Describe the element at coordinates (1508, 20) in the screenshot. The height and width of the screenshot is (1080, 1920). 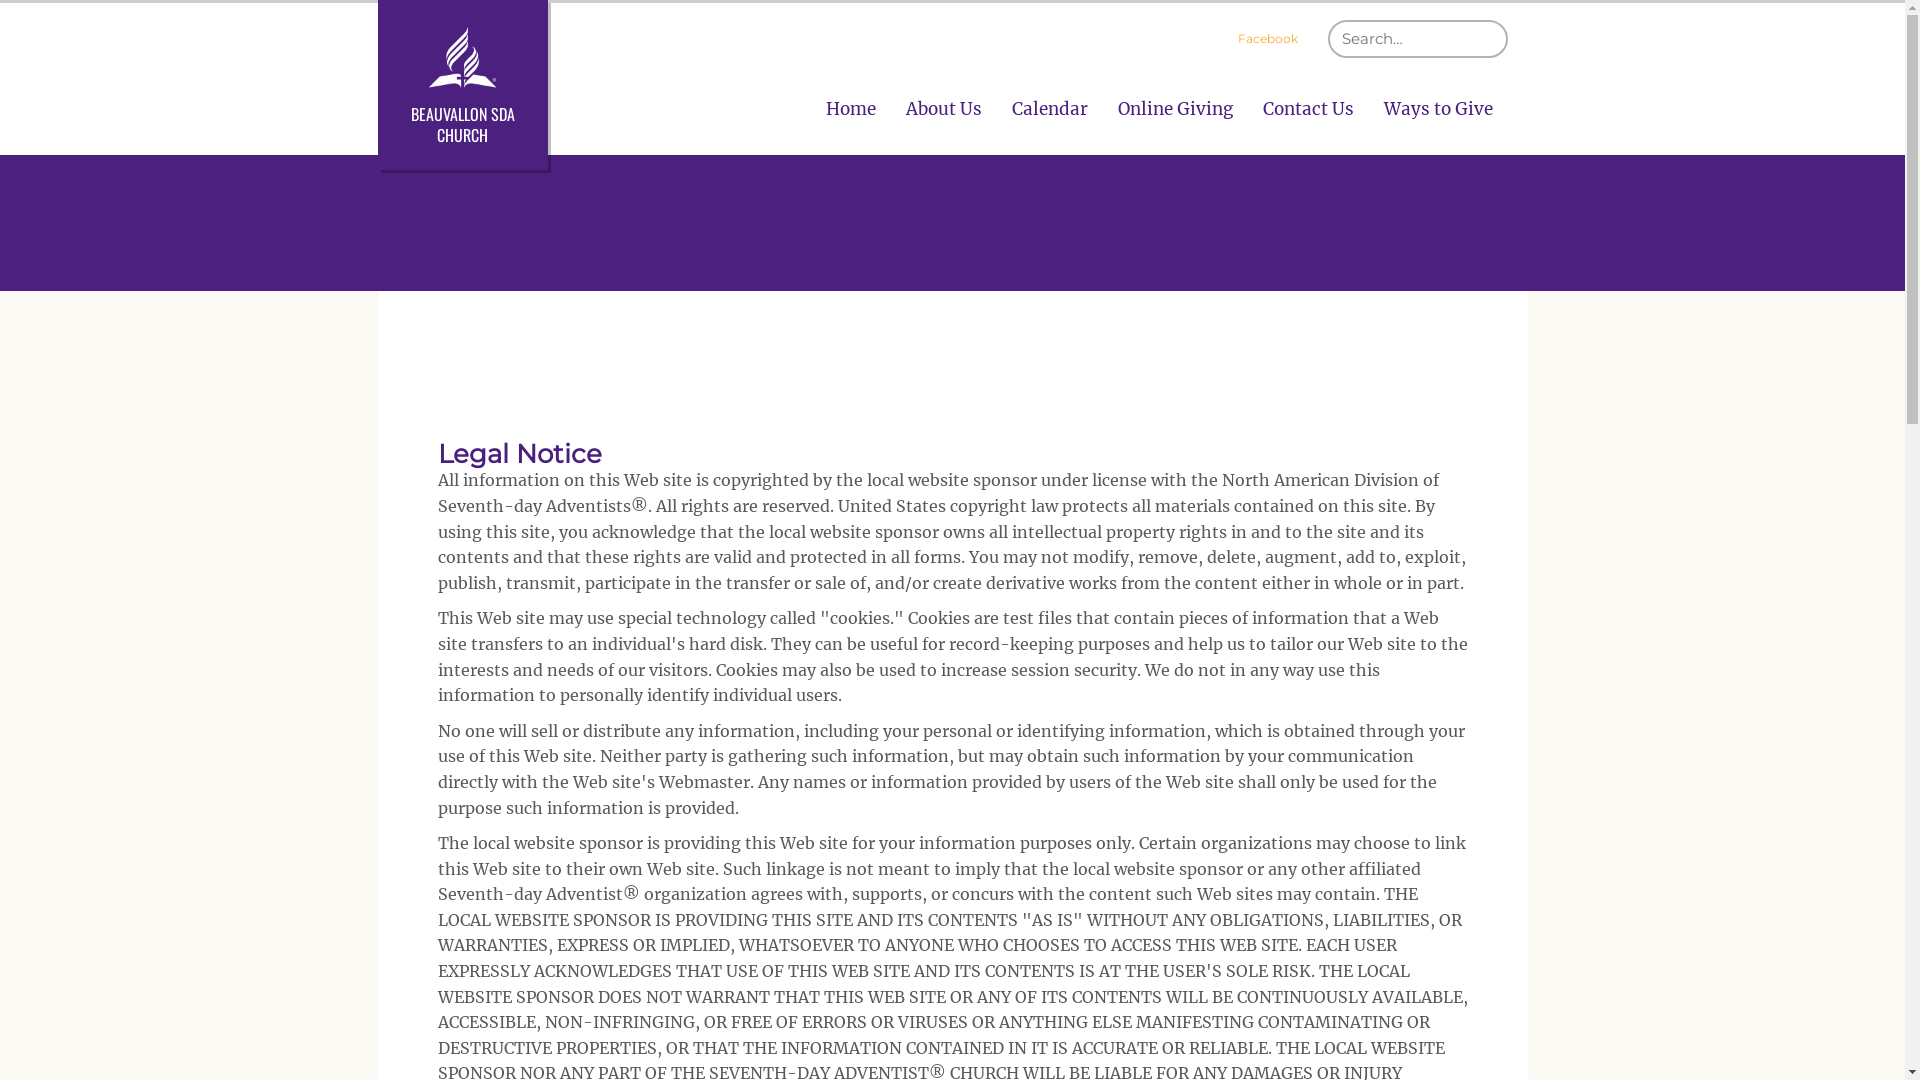
I see `SUBMIT` at that location.